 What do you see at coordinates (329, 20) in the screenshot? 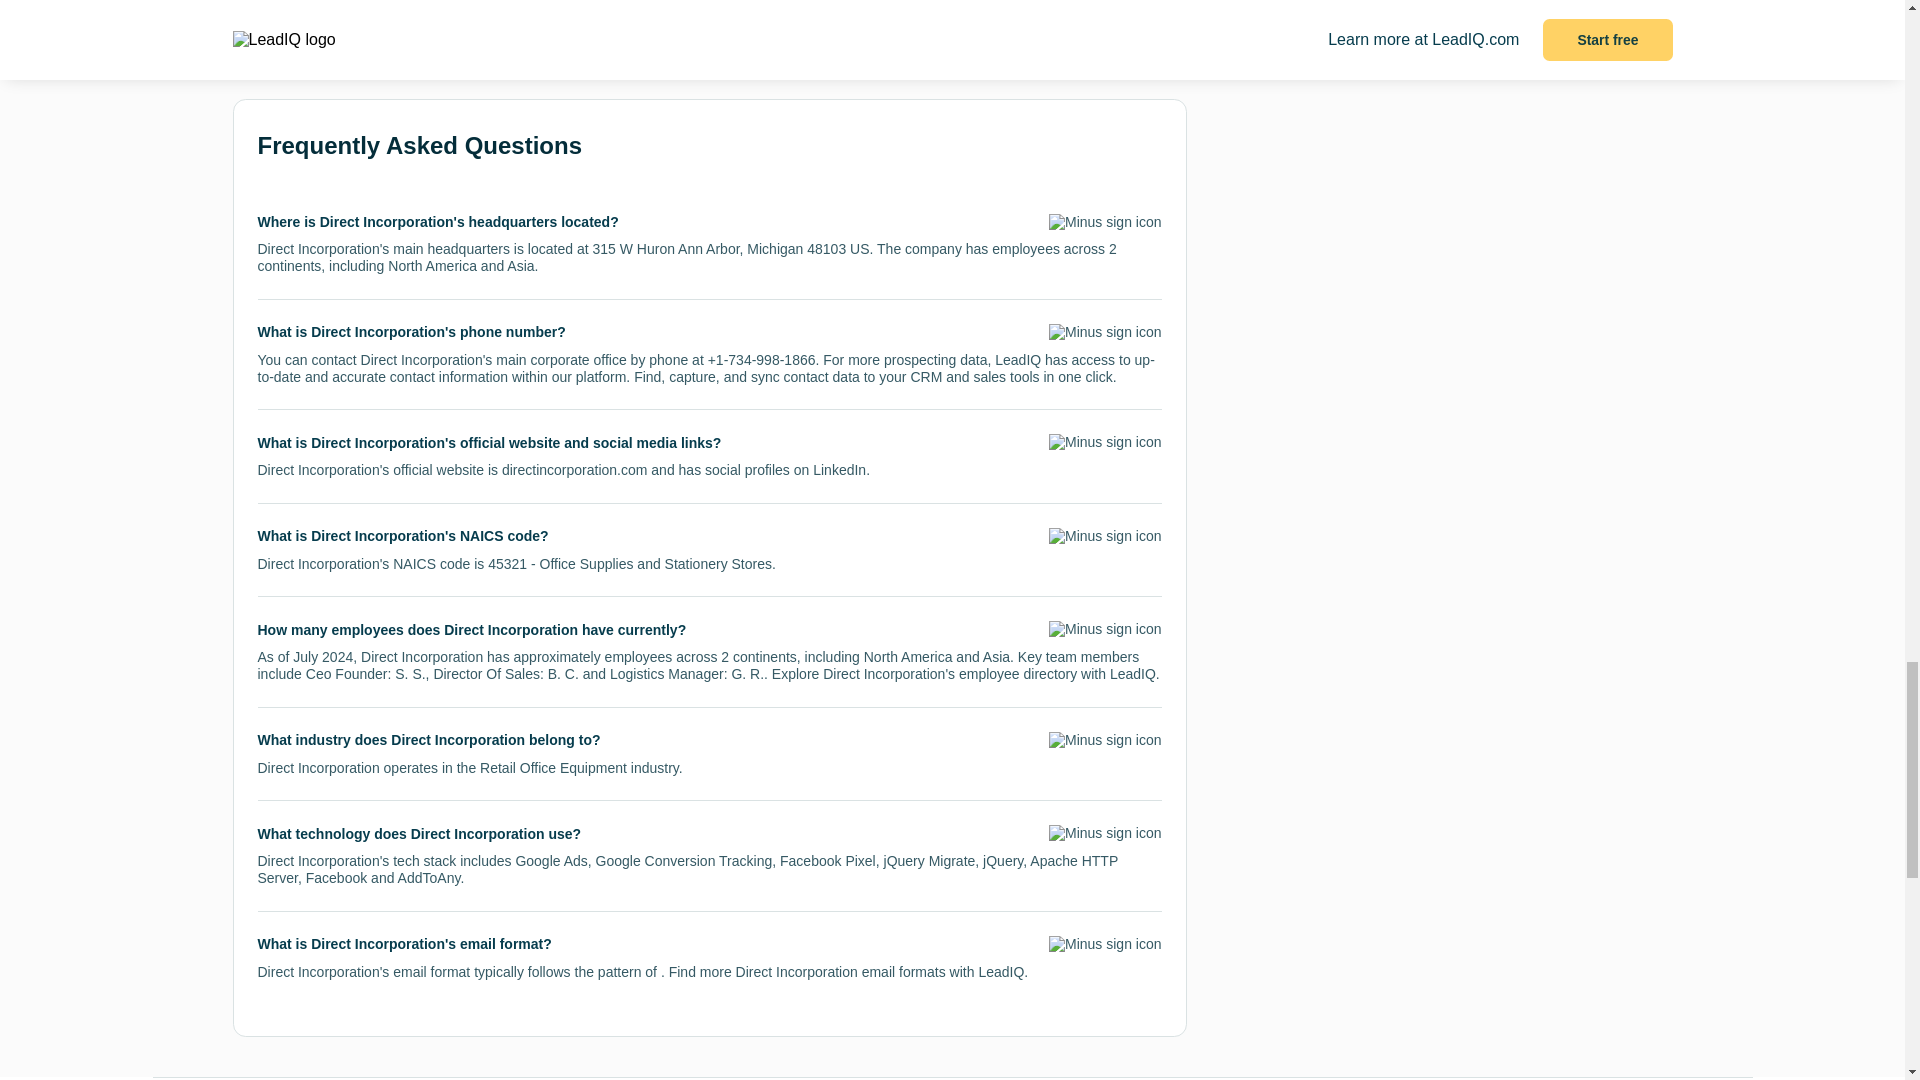
I see `See more formats` at bounding box center [329, 20].